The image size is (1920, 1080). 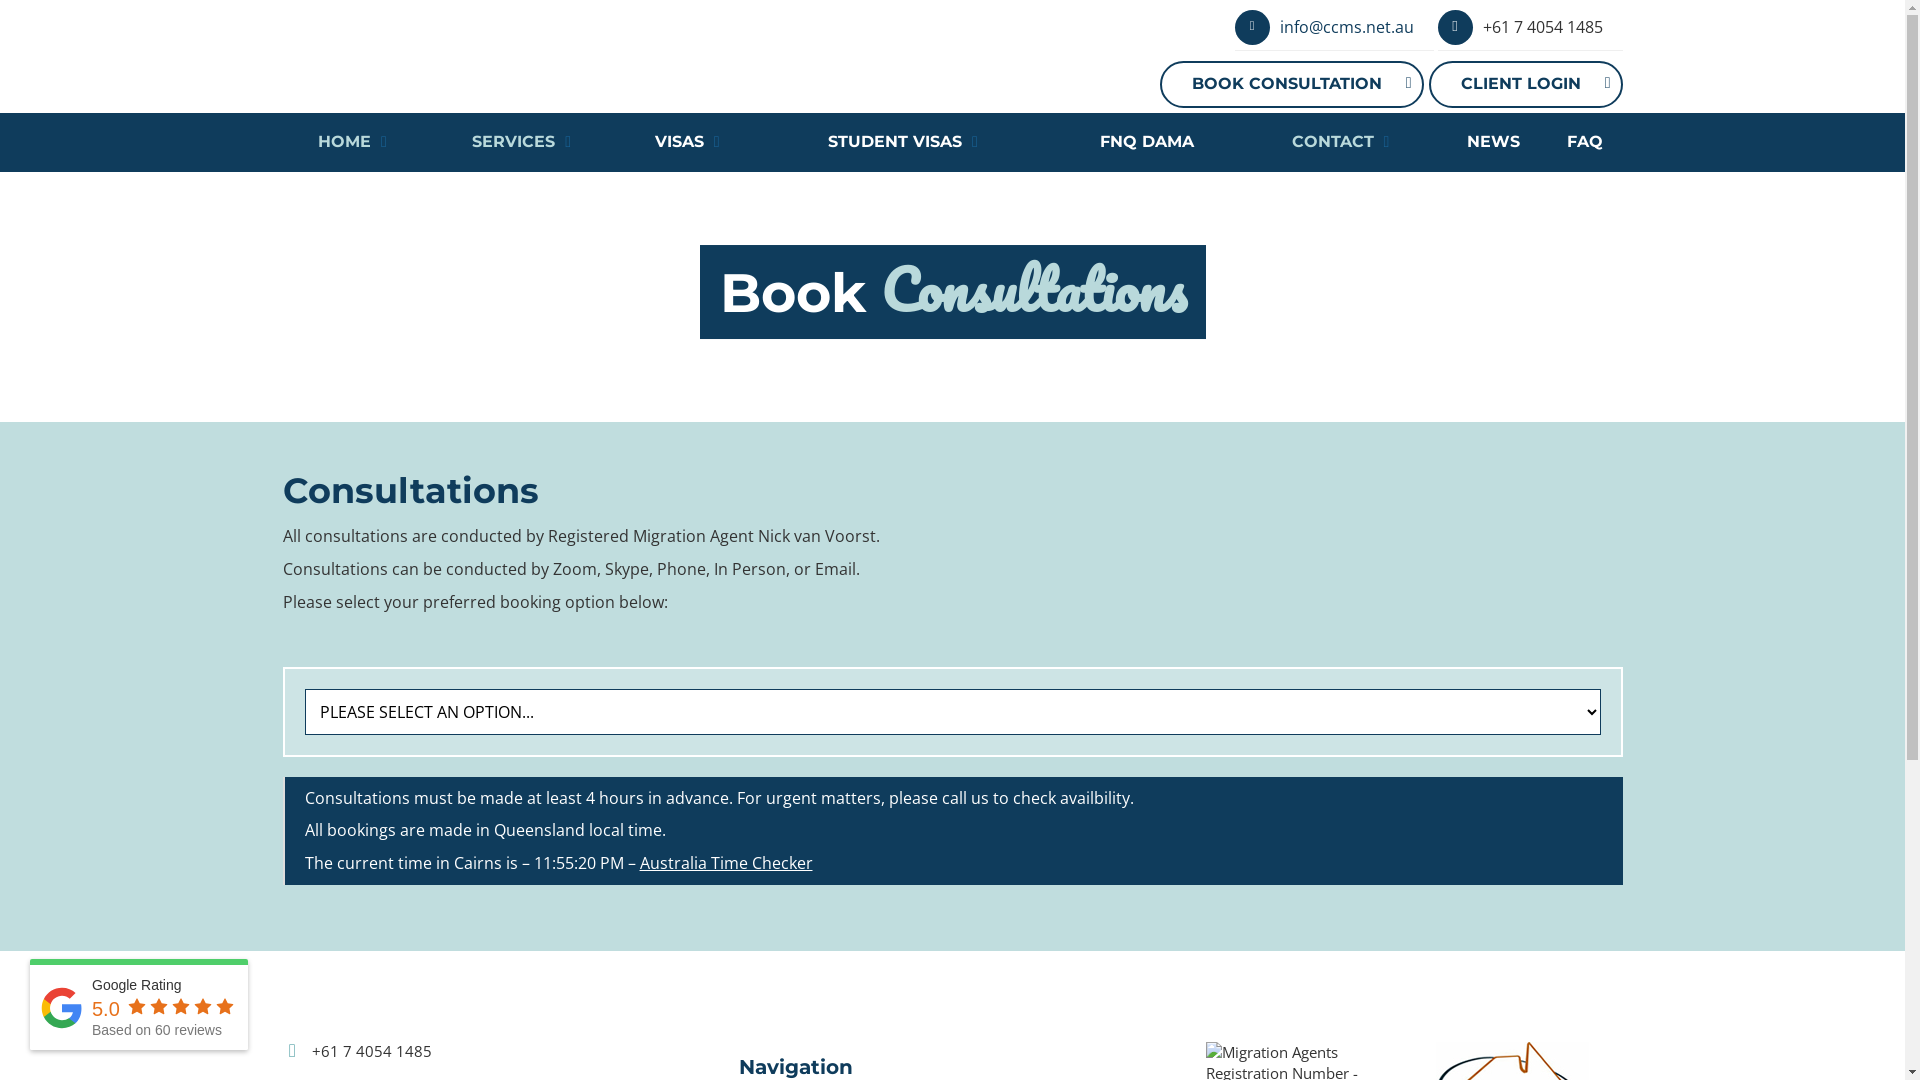 What do you see at coordinates (353, 142) in the screenshot?
I see `HOME` at bounding box center [353, 142].